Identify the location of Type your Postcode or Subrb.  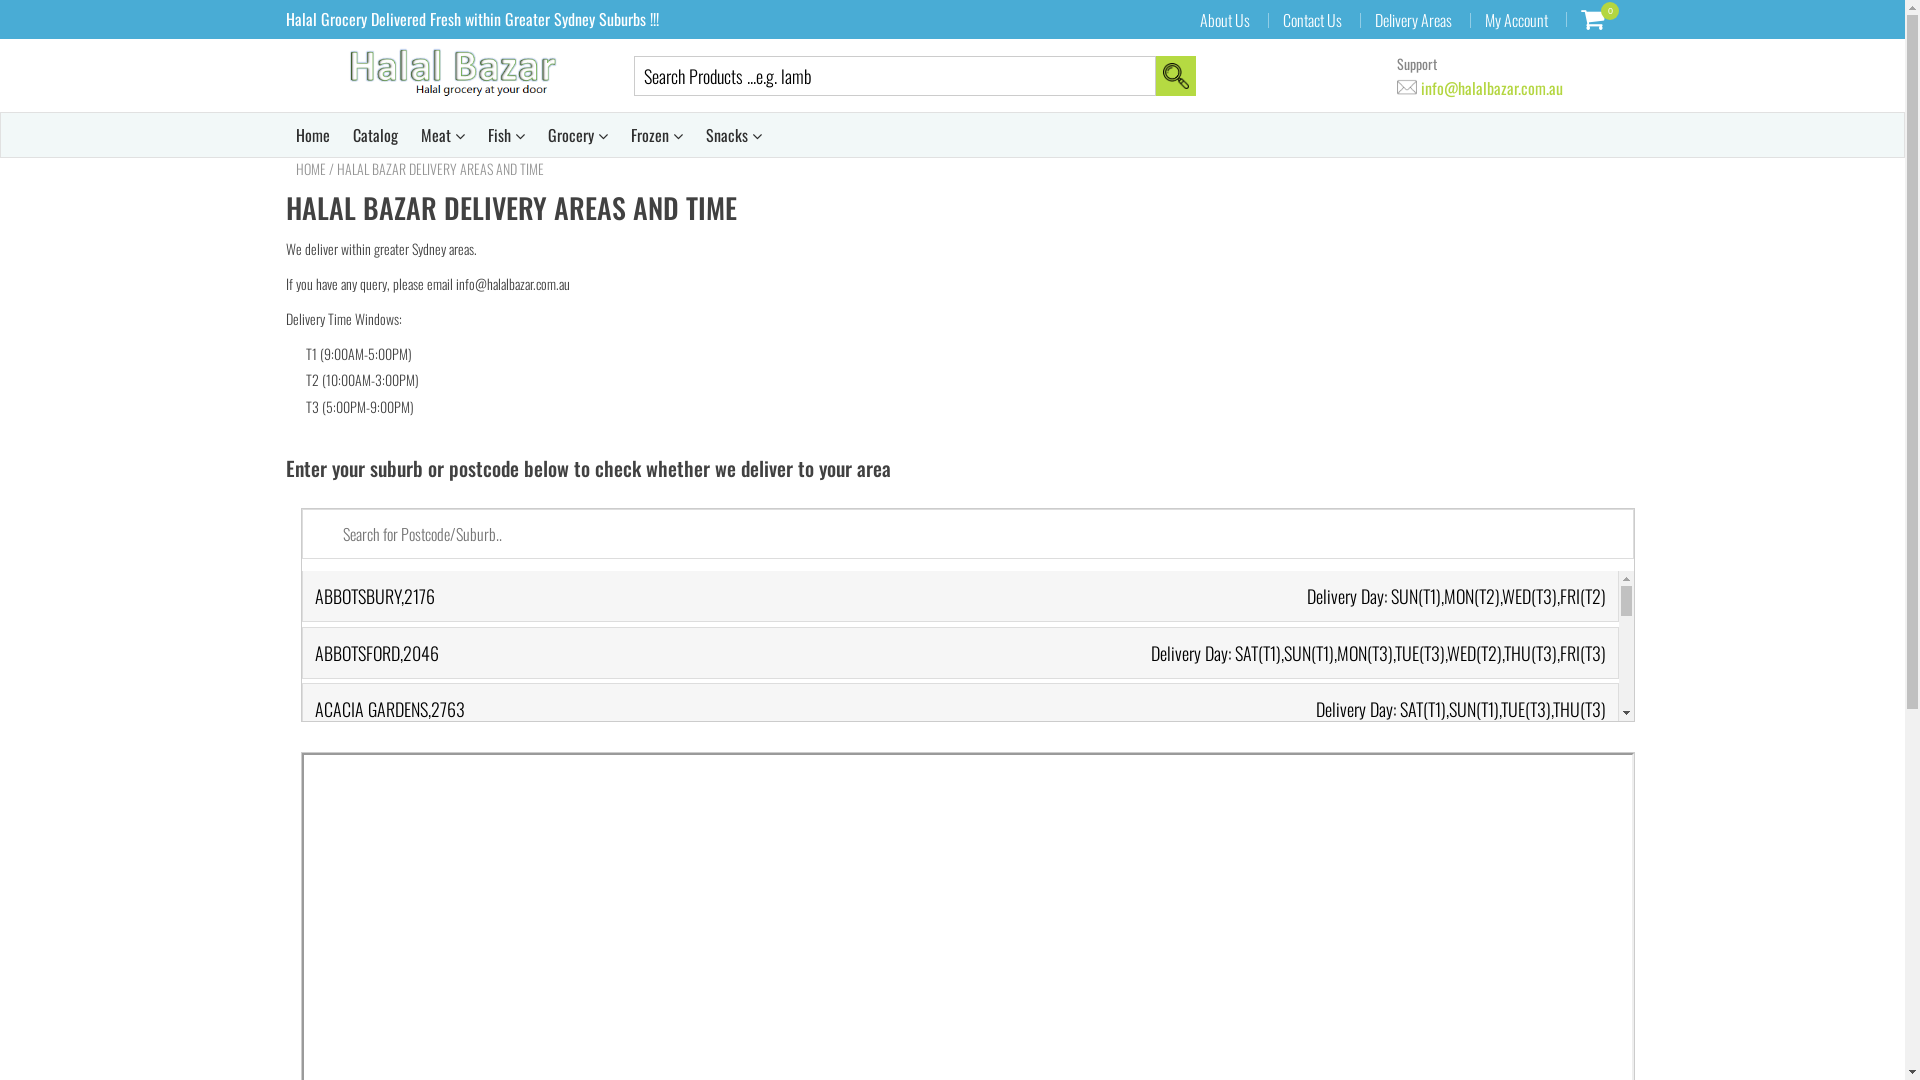
(968, 534).